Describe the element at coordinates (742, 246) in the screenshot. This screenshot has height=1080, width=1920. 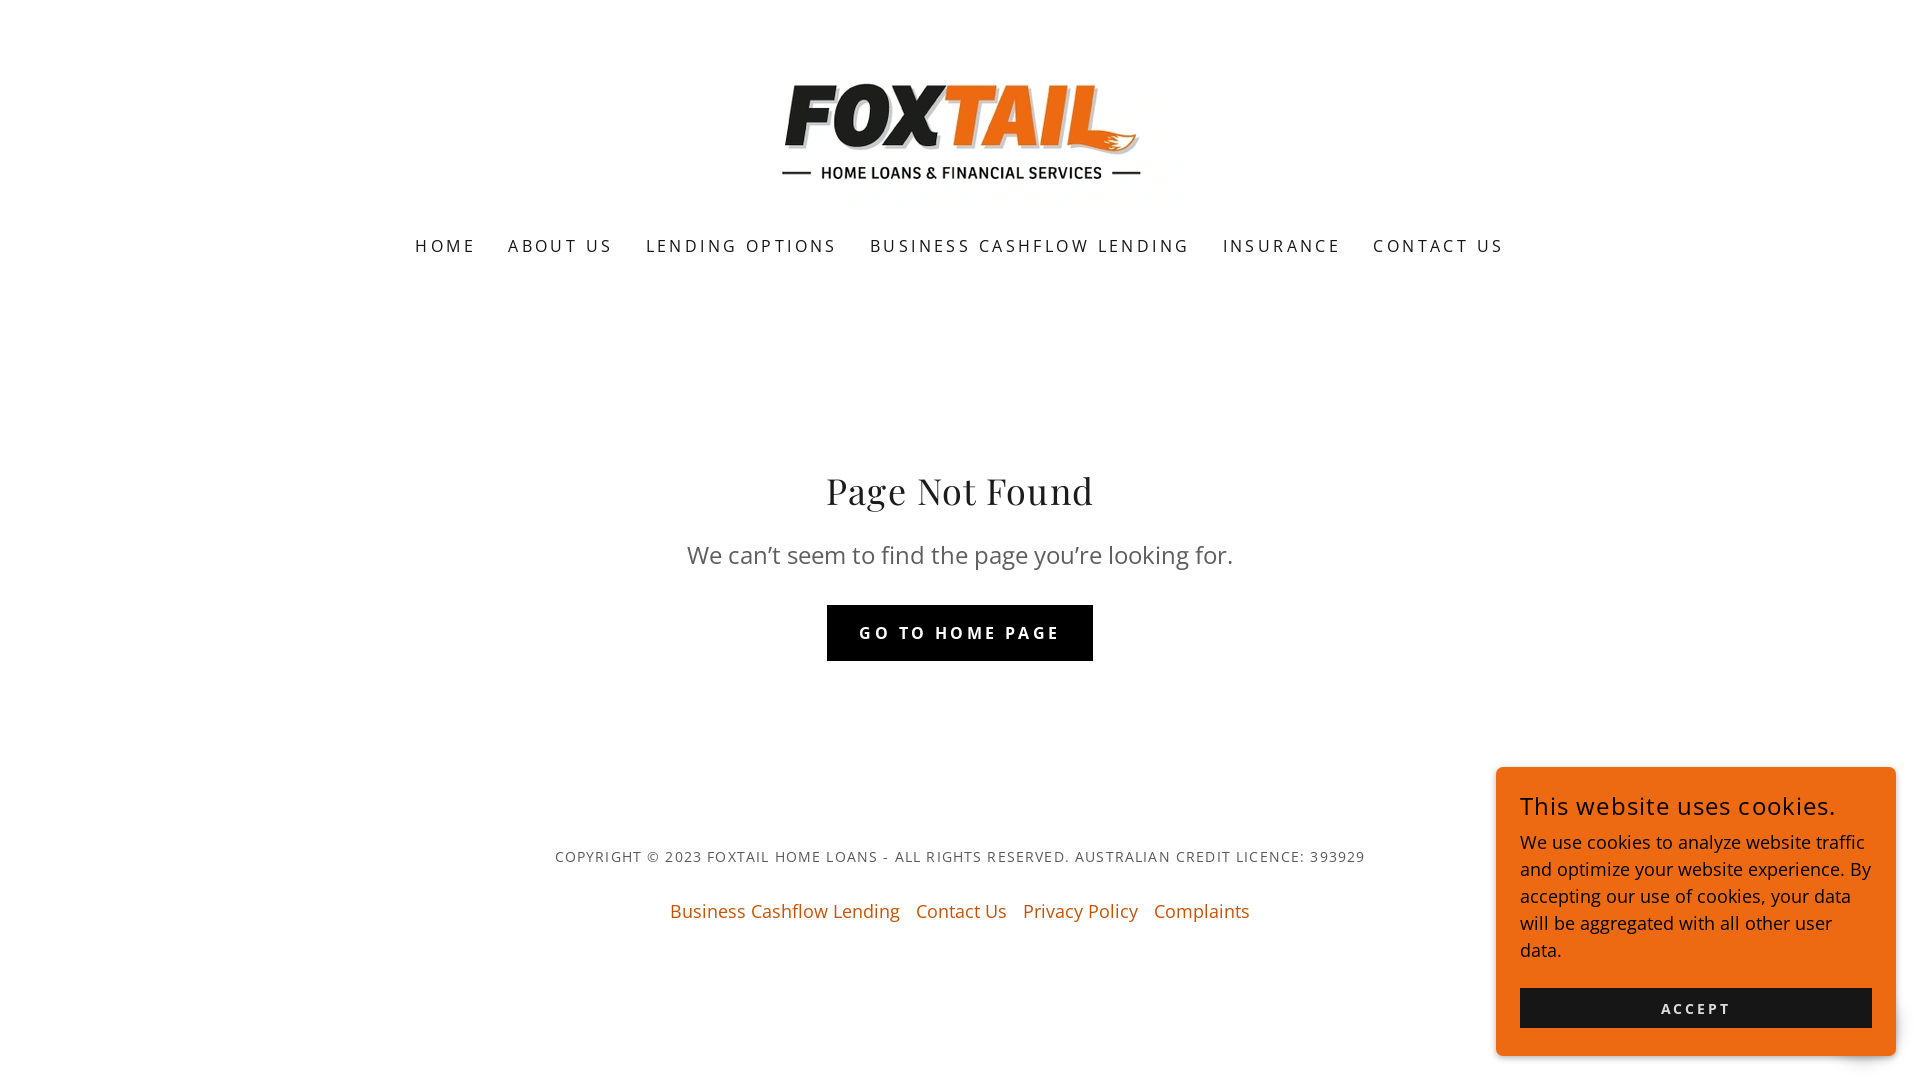
I see `LENDING OPTIONS` at that location.